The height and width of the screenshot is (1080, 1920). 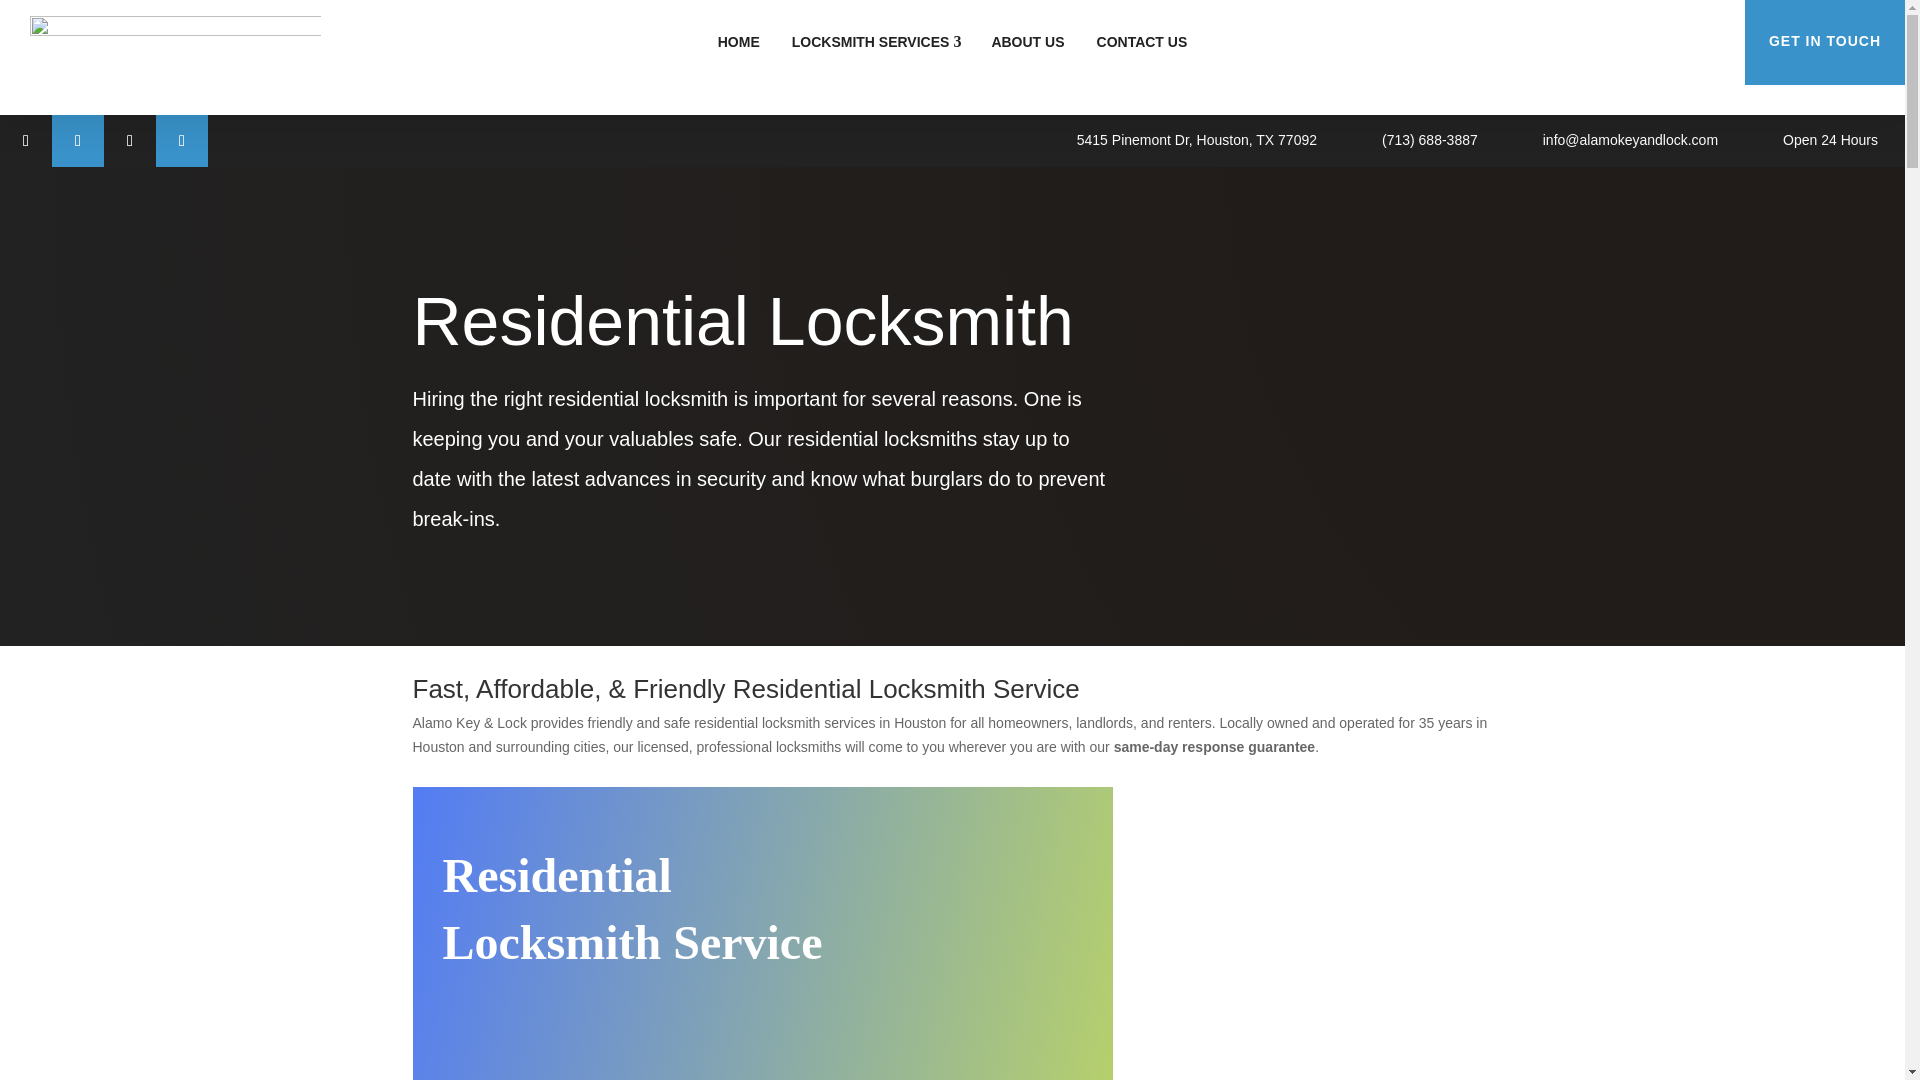 I want to click on Follow on Yelp, so click(x=129, y=140).